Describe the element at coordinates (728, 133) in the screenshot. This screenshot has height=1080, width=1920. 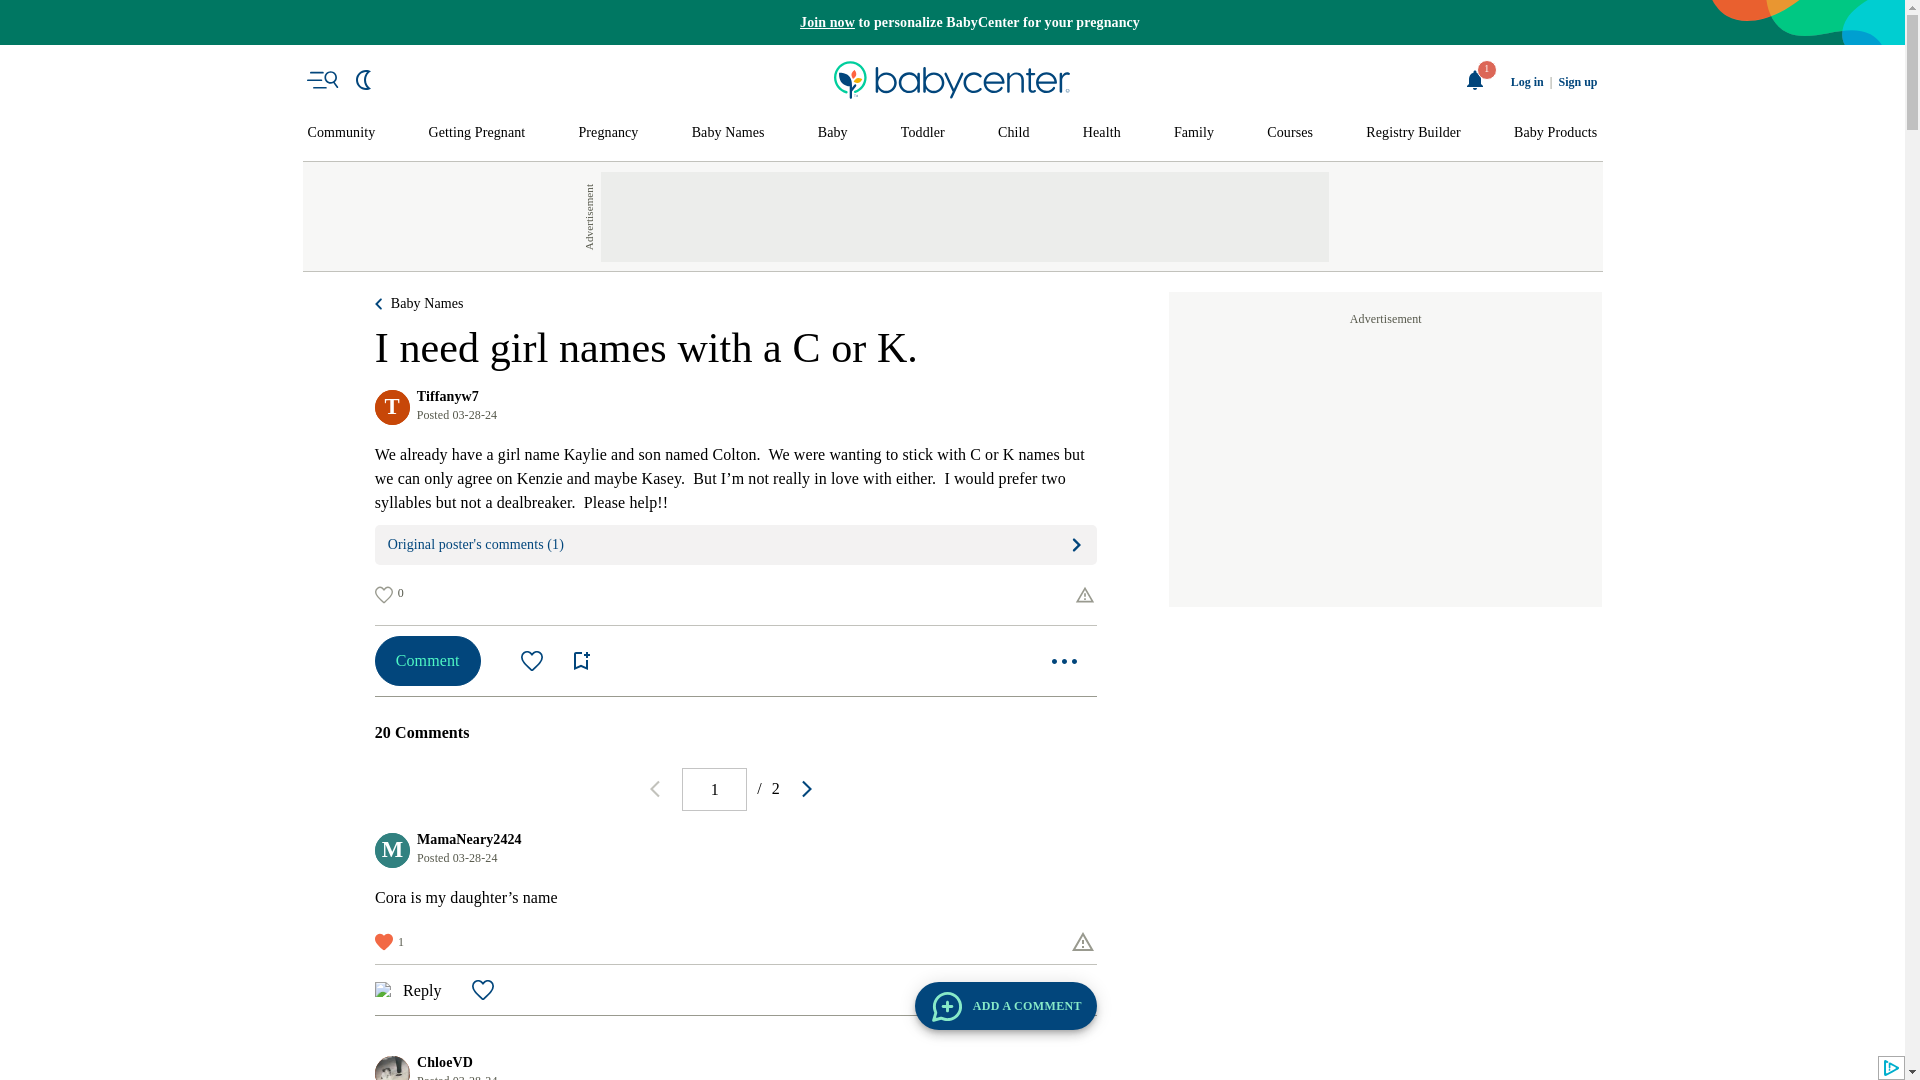
I see `Baby Names` at that location.